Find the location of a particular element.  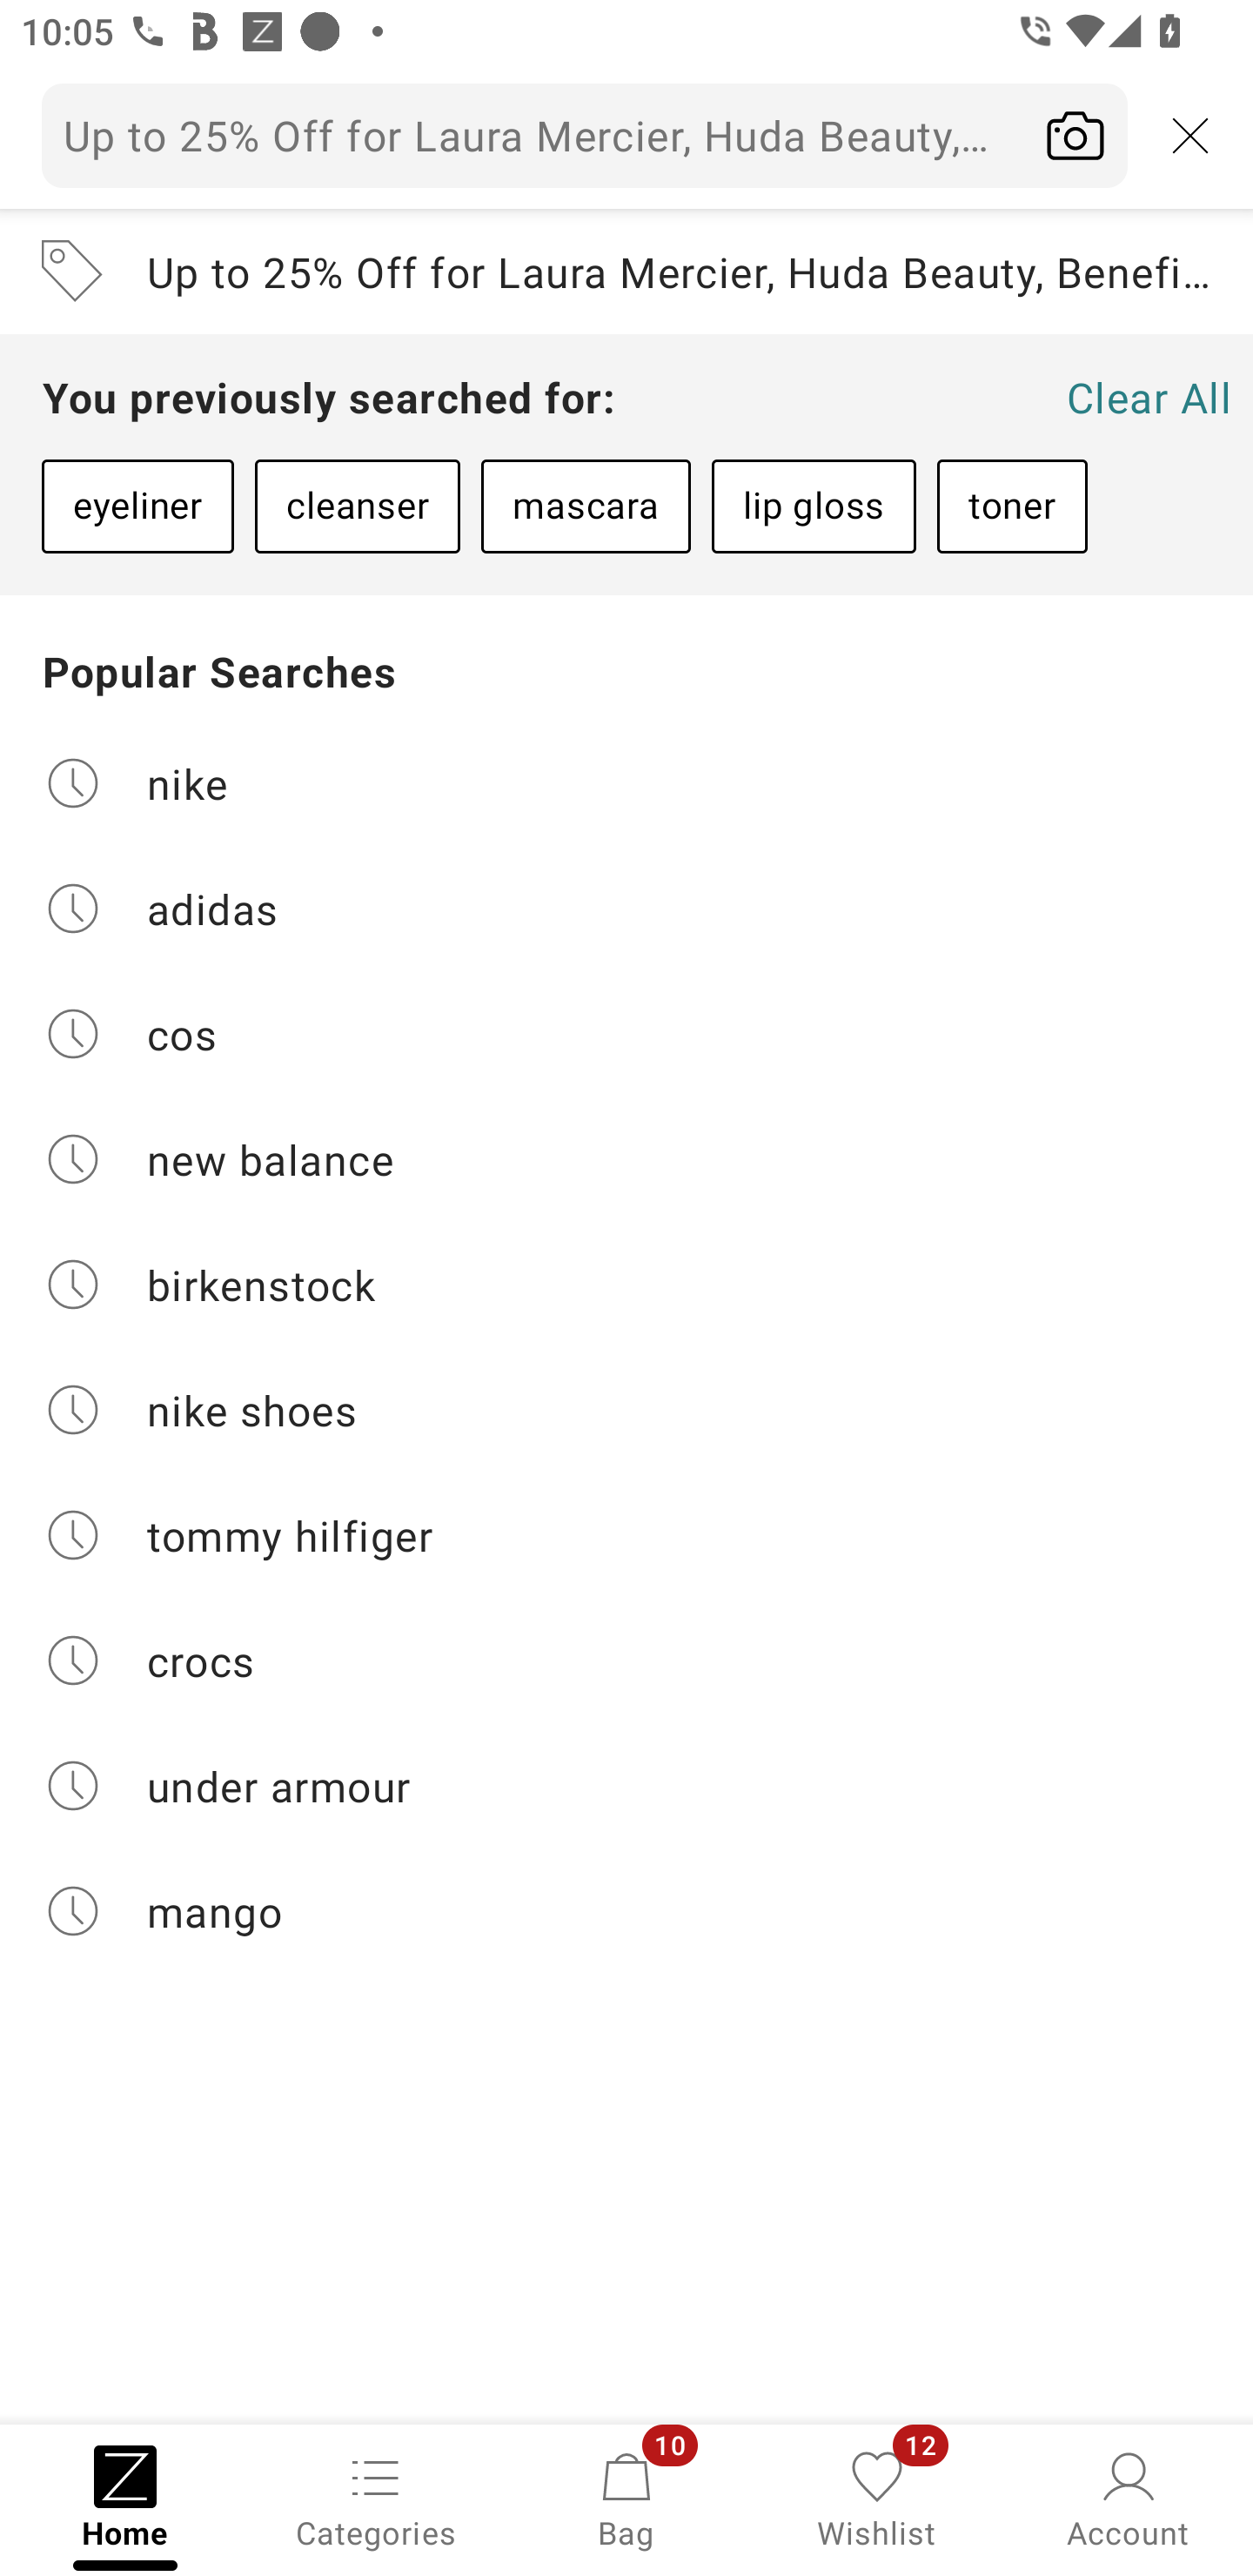

Clear All is located at coordinates (1149, 397).